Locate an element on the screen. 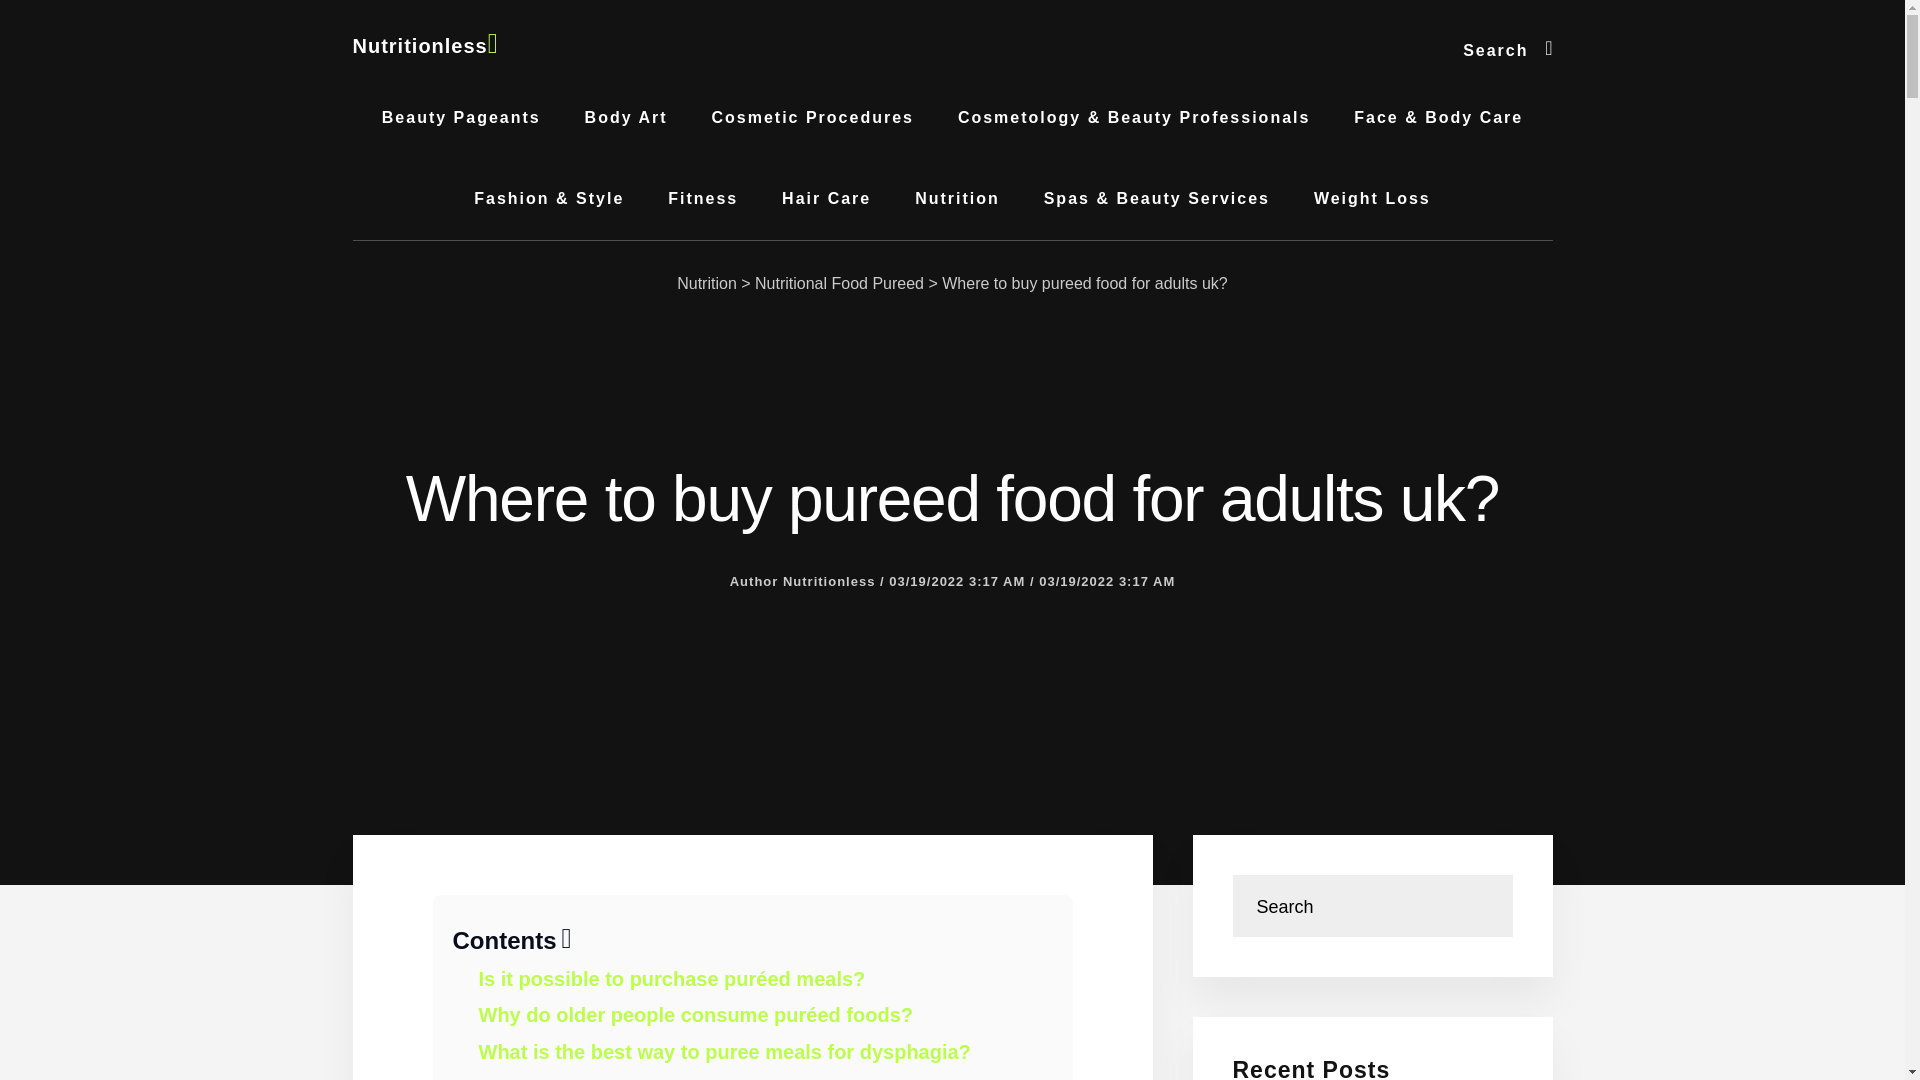 The image size is (1920, 1080). Nutrition is located at coordinates (707, 283).